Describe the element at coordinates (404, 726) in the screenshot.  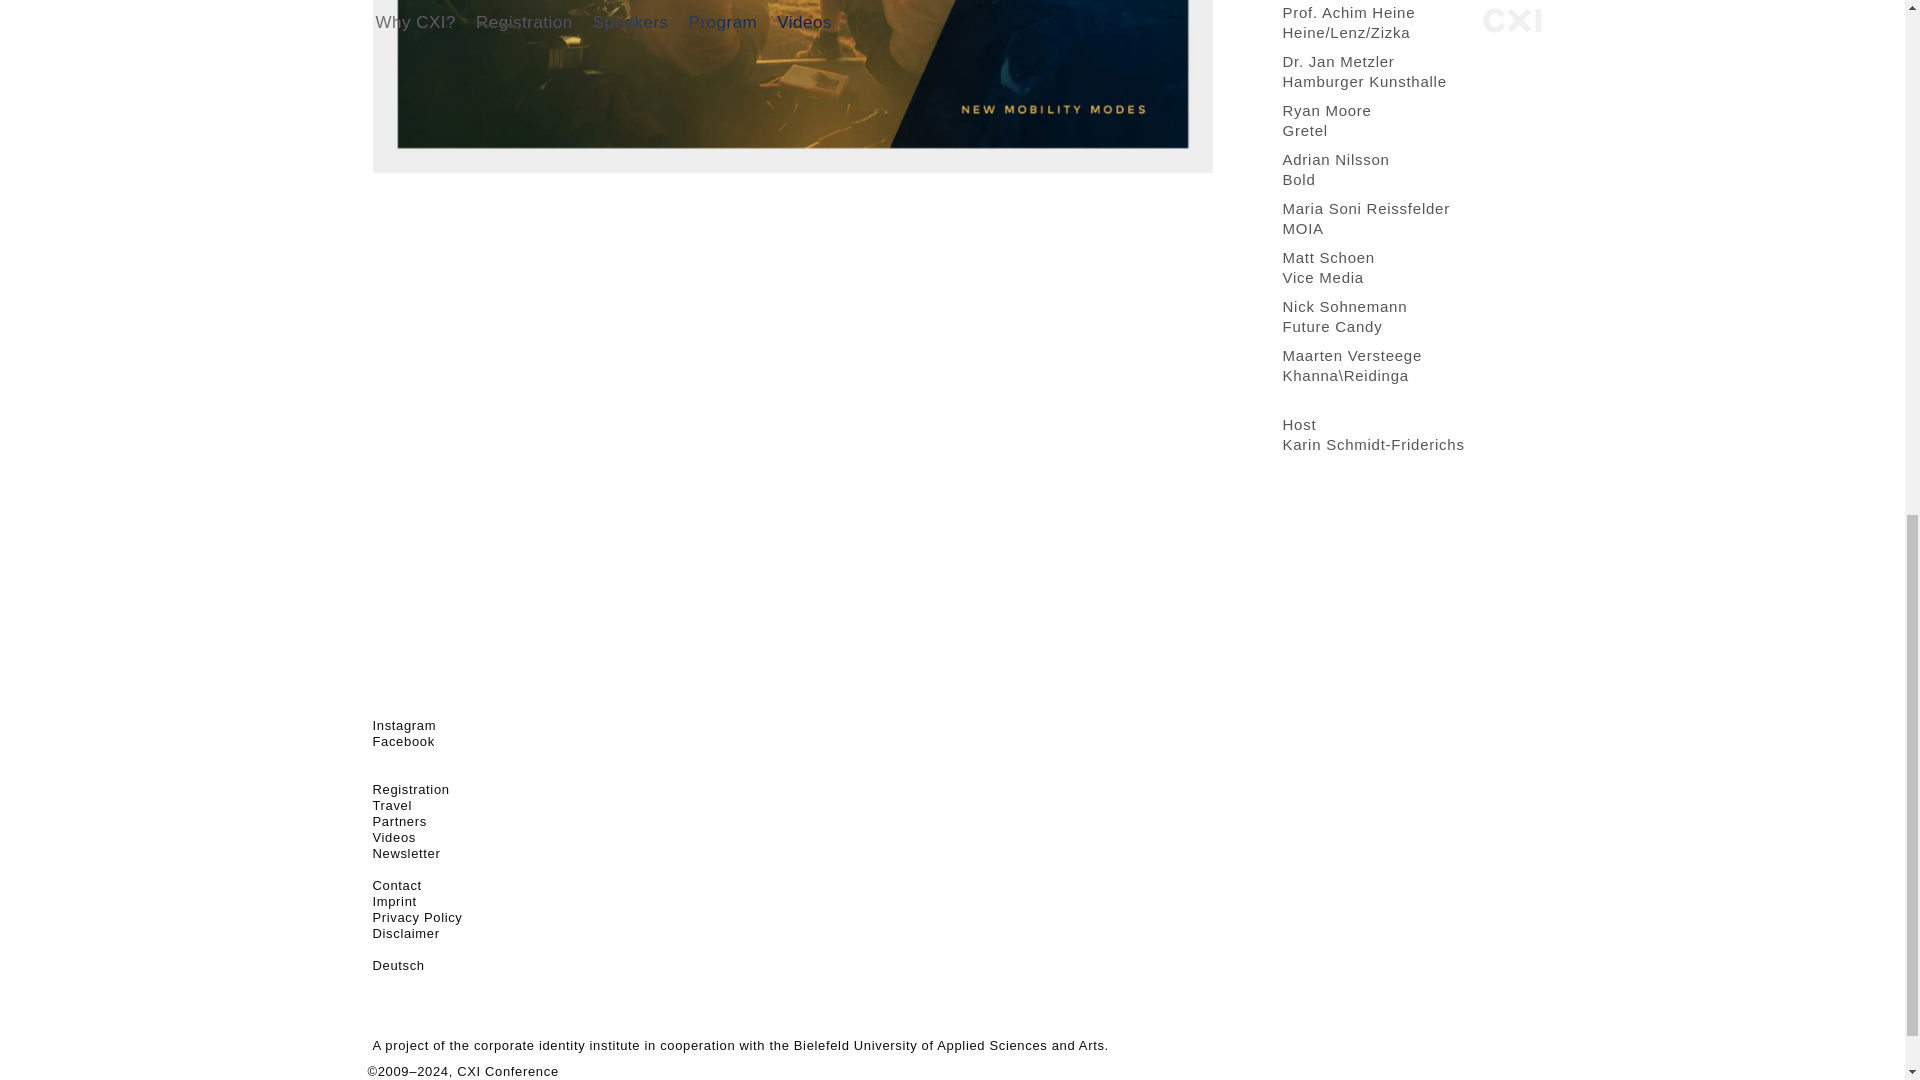
I see `Instagram` at that location.